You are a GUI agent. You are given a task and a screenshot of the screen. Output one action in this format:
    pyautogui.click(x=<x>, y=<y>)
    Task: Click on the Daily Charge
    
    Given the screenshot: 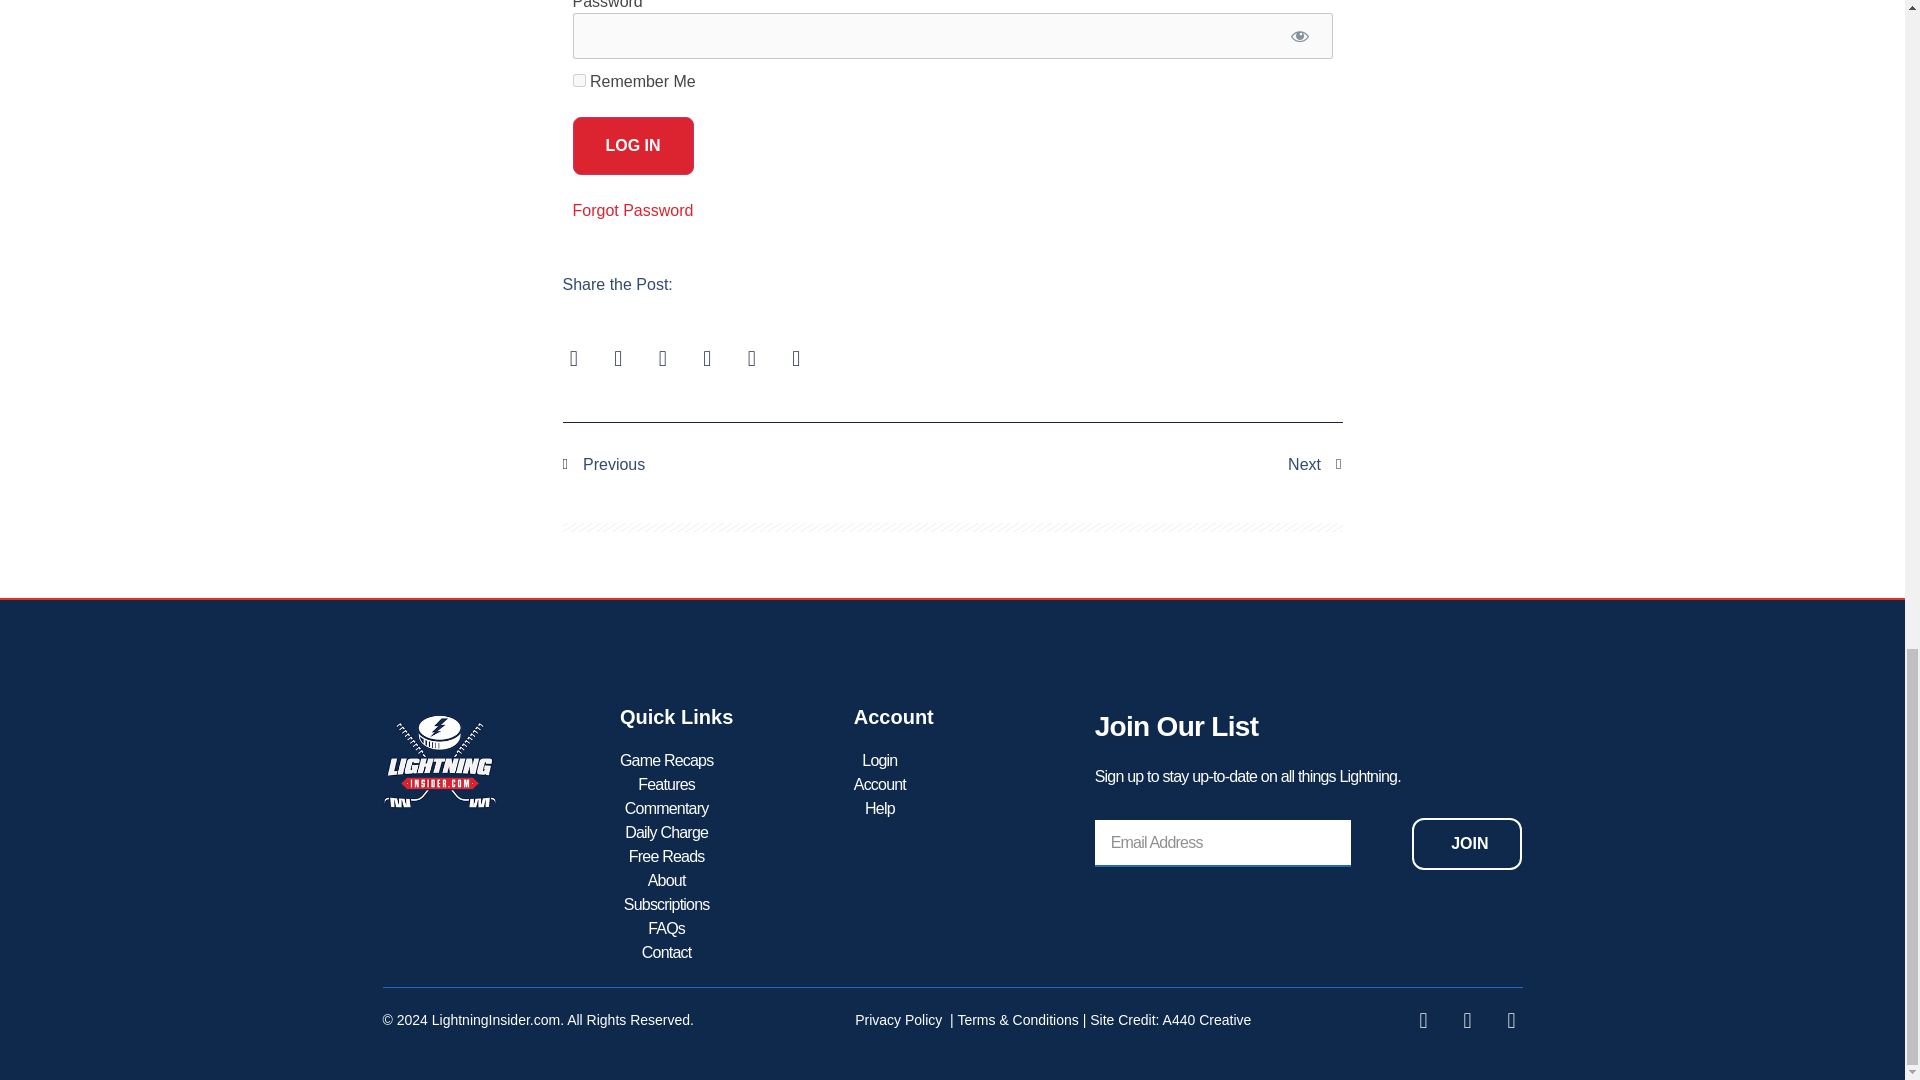 What is the action you would take?
    pyautogui.click(x=666, y=832)
    